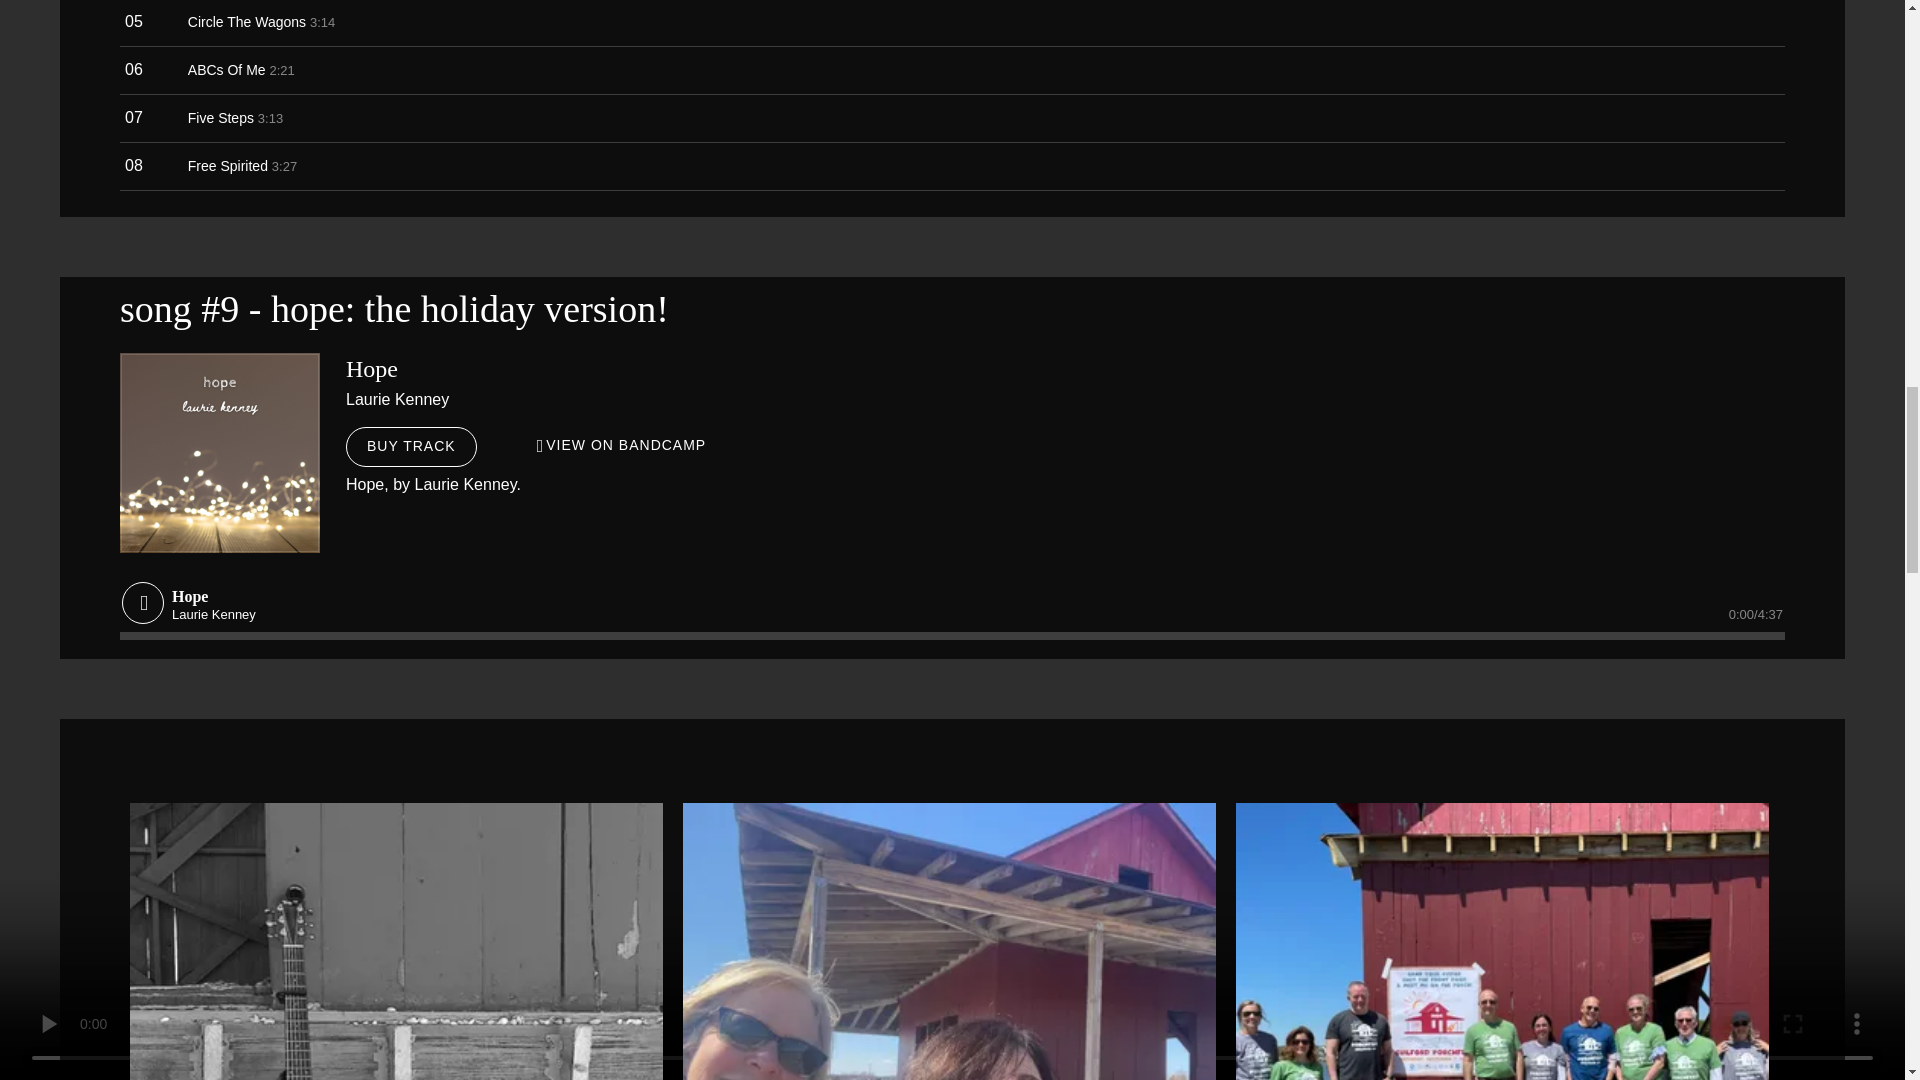  I want to click on Circle The Wagons, so click(246, 22).